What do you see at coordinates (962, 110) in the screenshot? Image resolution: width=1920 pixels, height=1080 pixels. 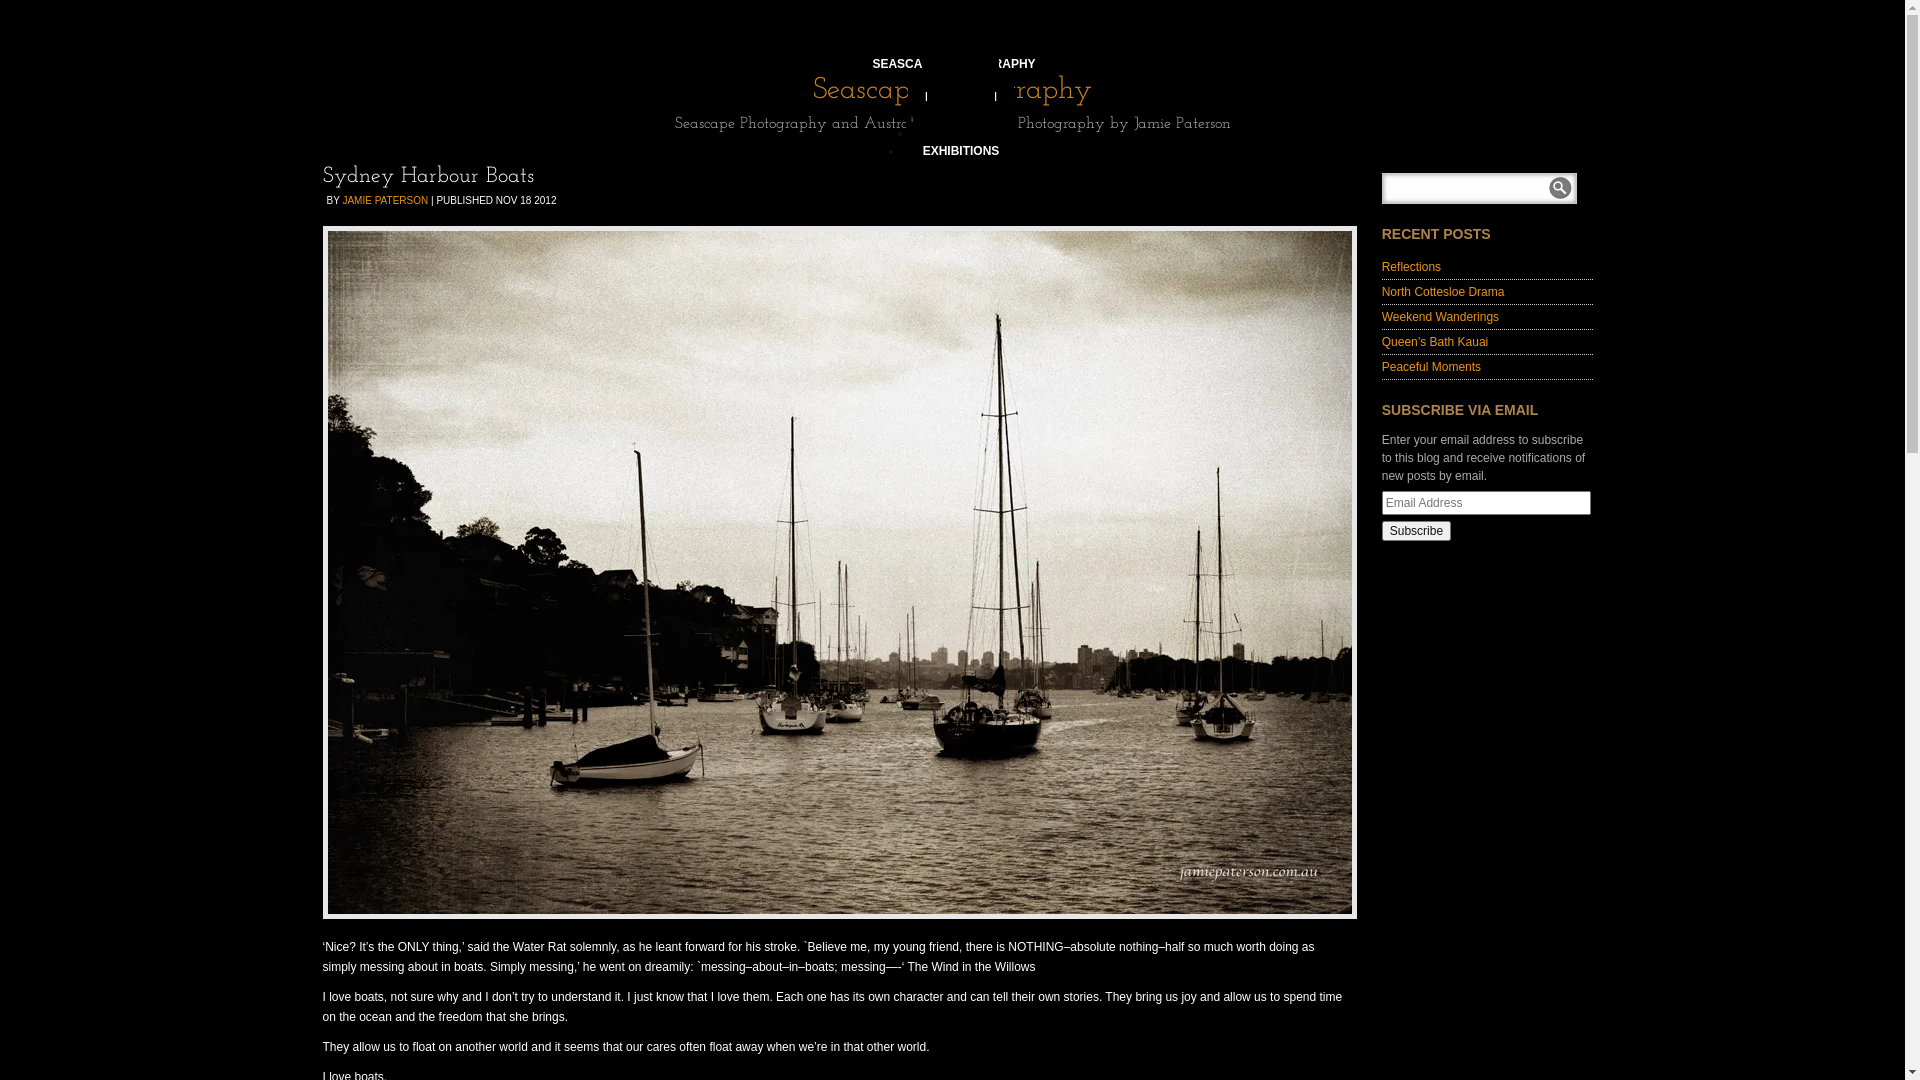 I see `BLOG` at bounding box center [962, 110].